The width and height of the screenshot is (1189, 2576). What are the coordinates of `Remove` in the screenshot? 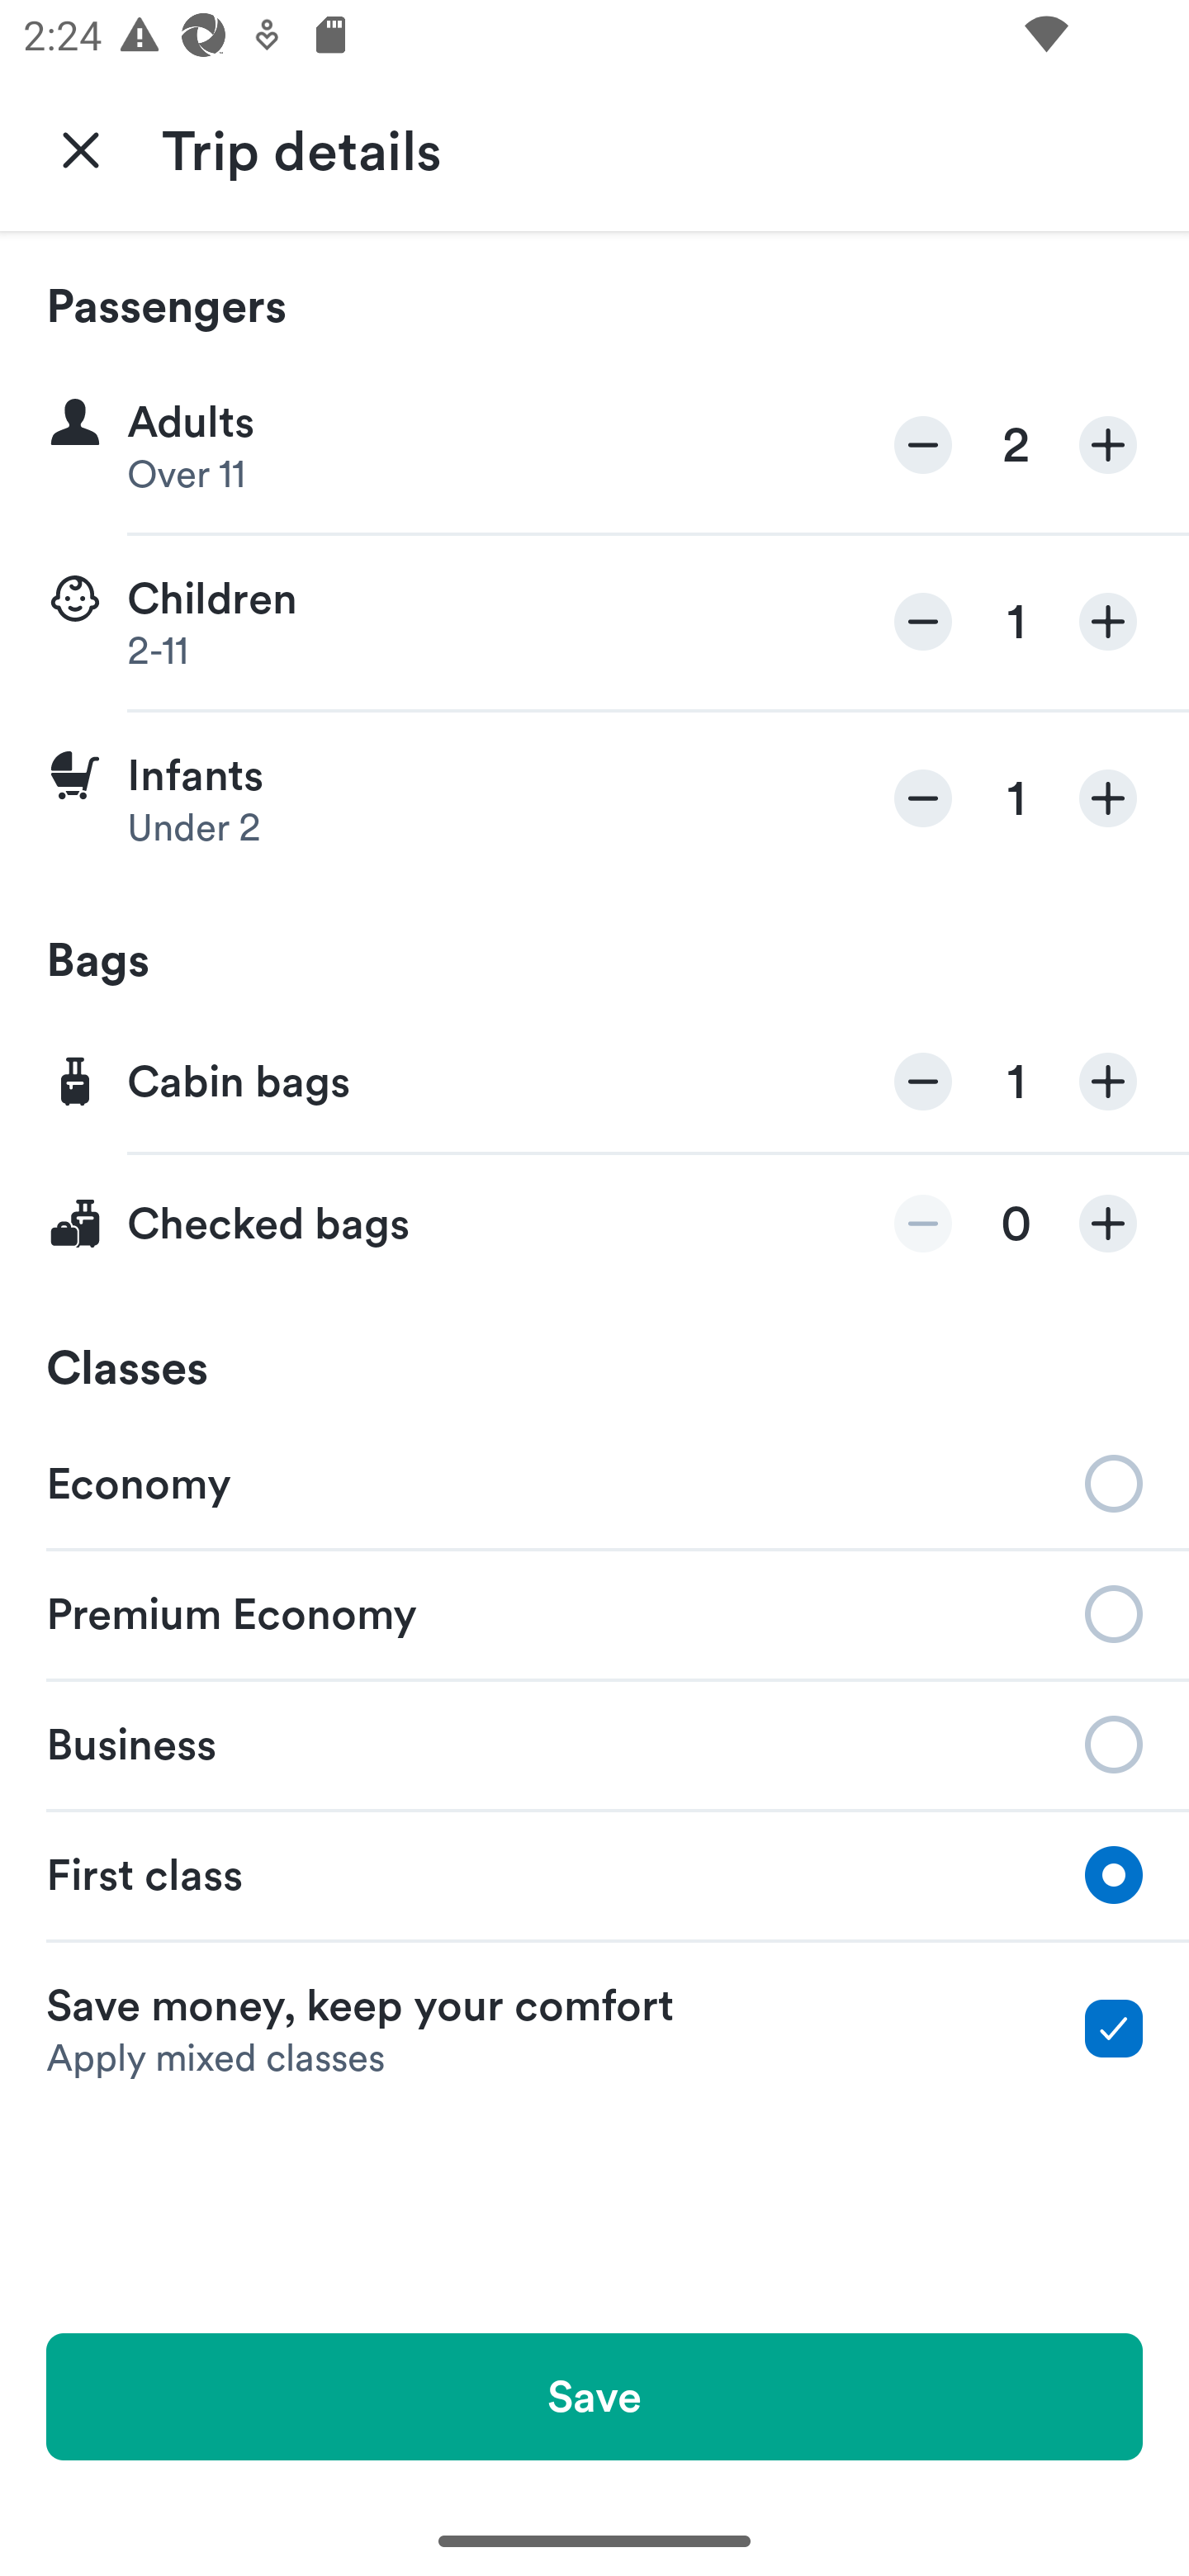 It's located at (923, 1224).